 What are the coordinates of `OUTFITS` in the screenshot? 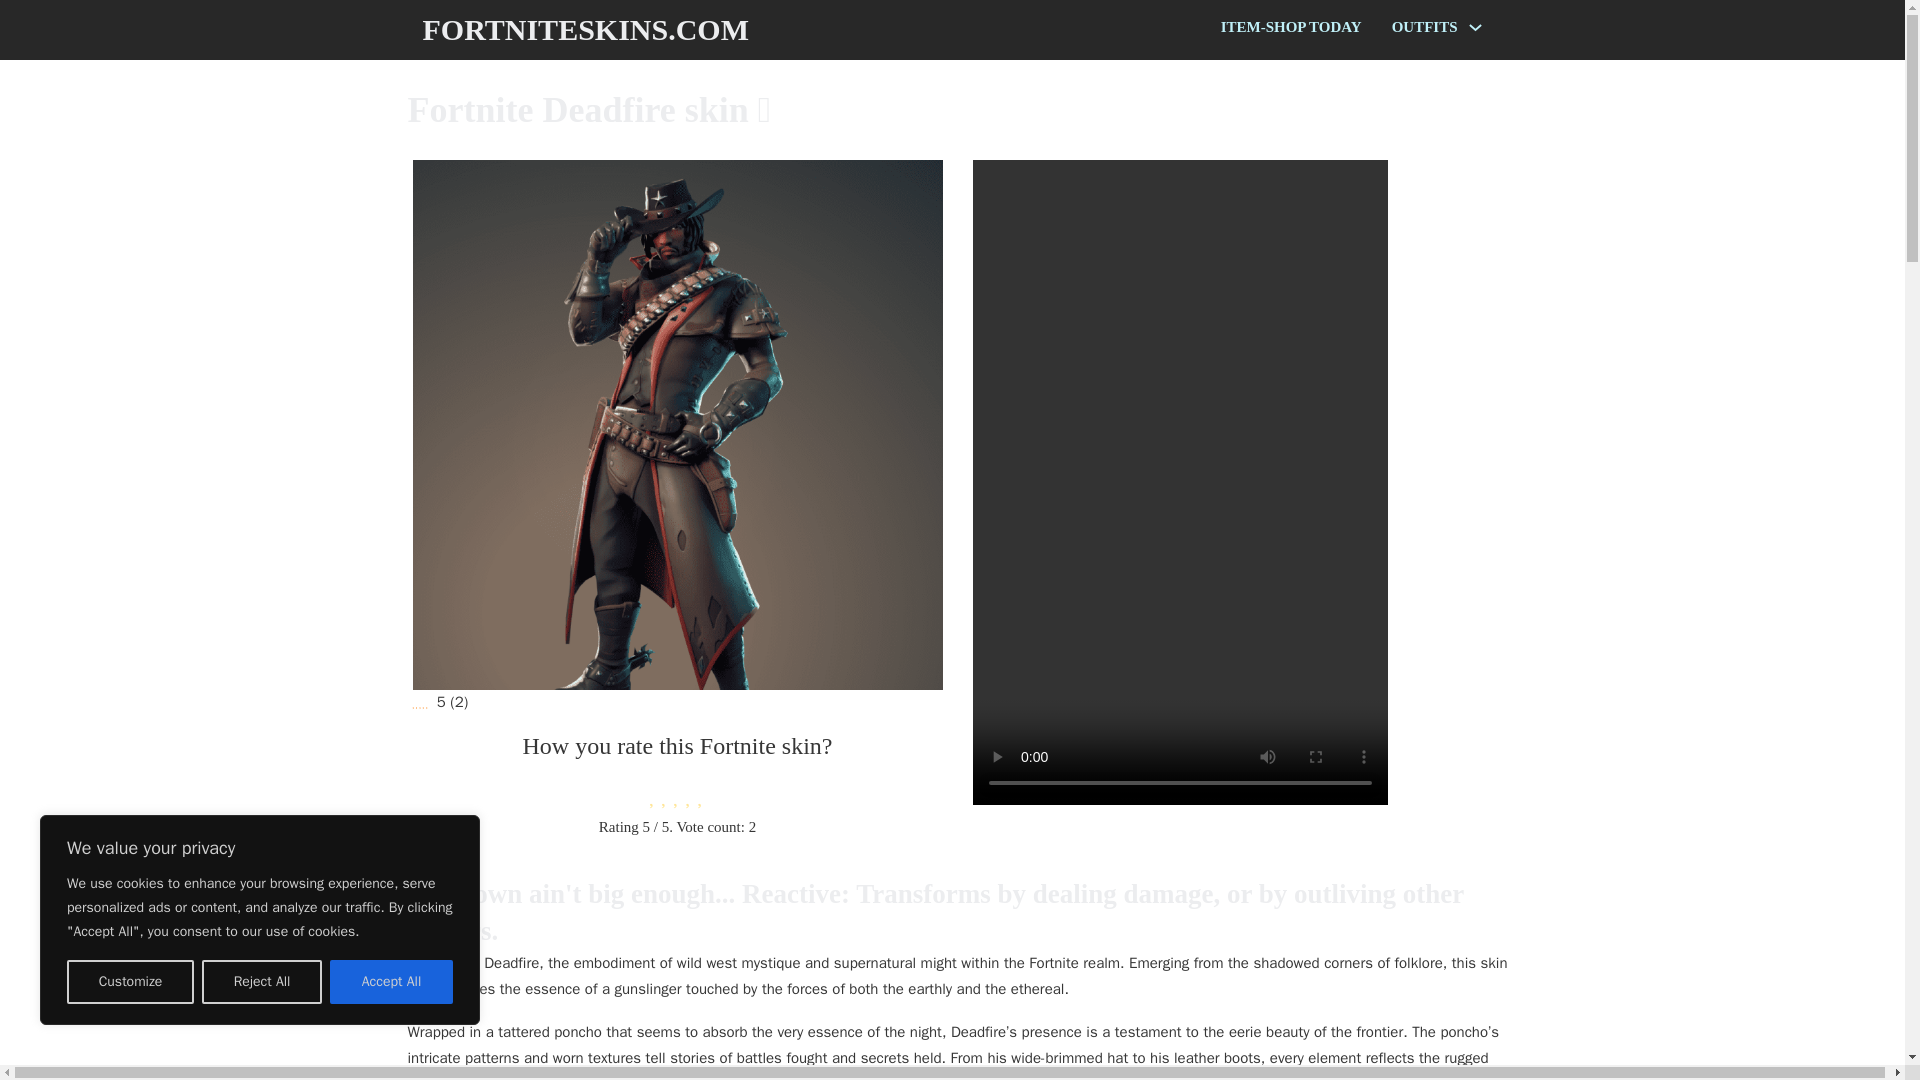 It's located at (1424, 28).